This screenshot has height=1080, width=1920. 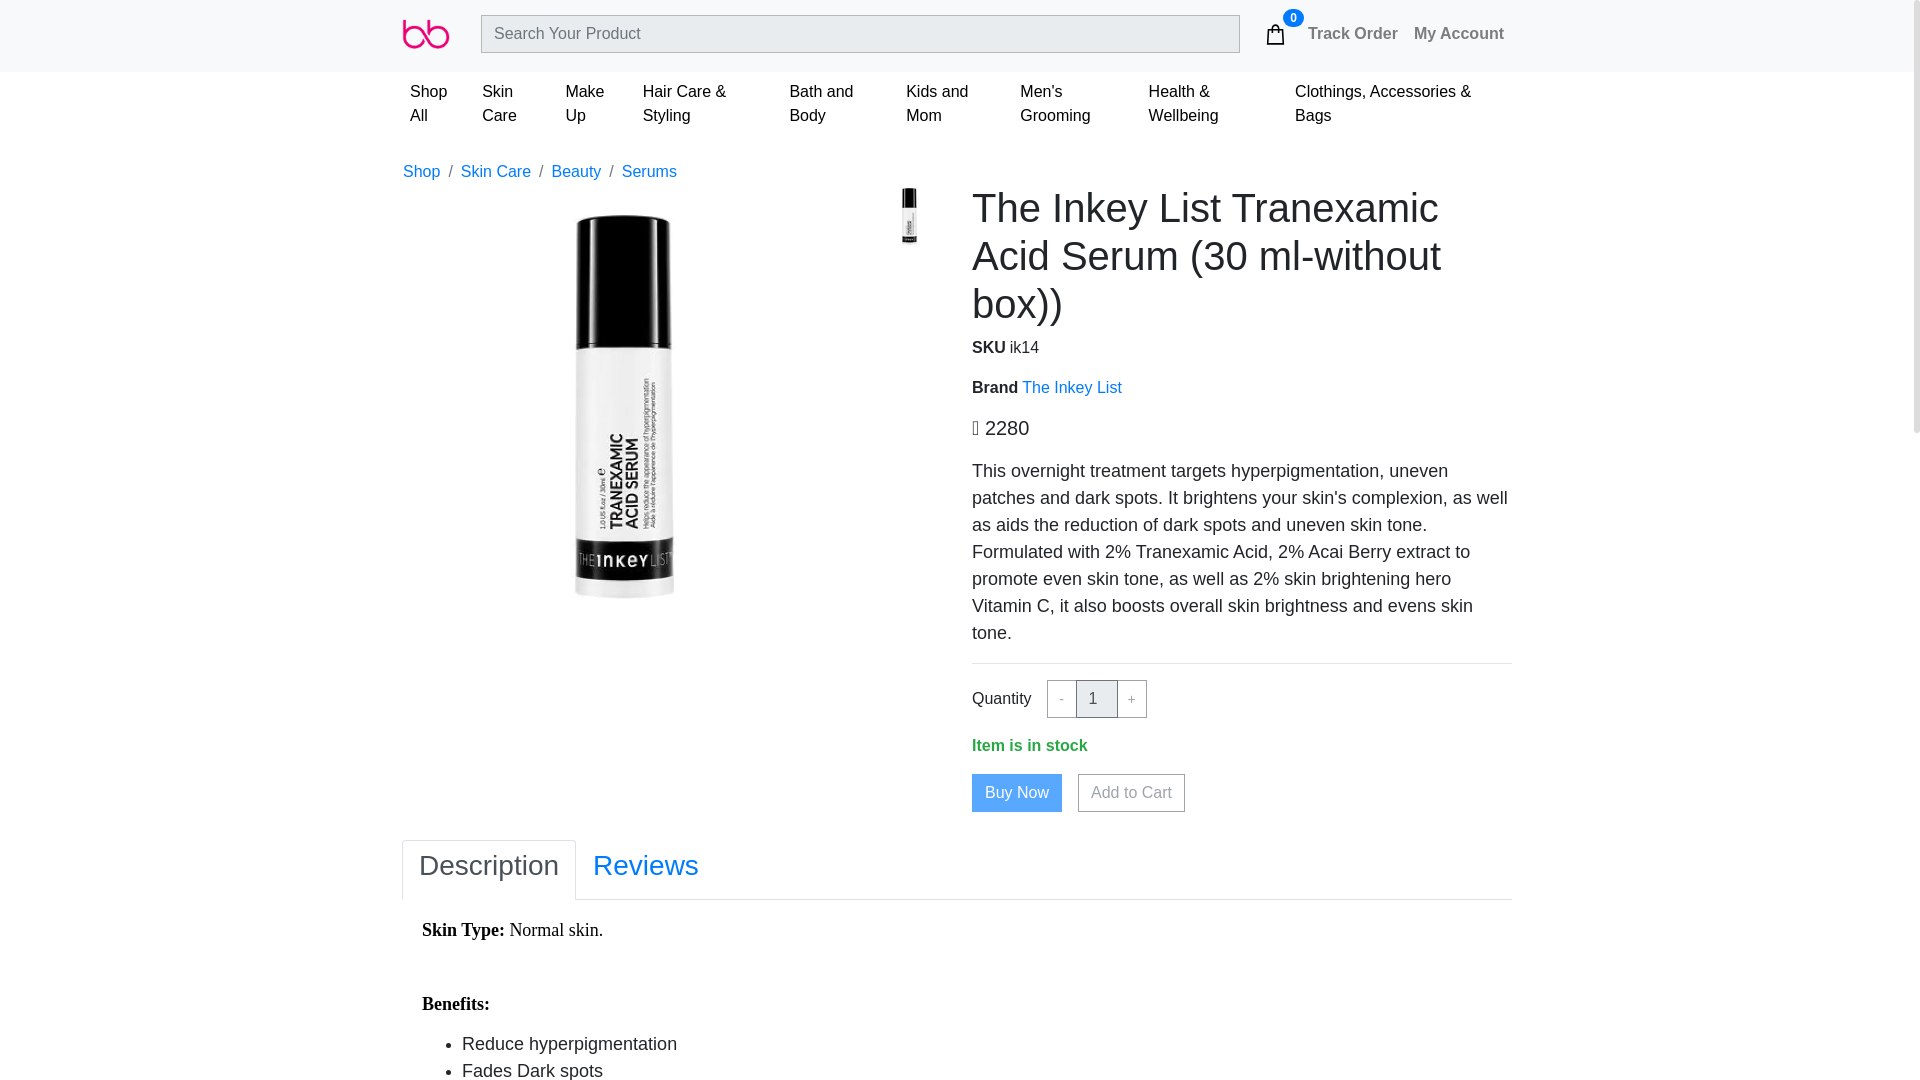 What do you see at coordinates (954, 104) in the screenshot?
I see `Kids and Mom` at bounding box center [954, 104].